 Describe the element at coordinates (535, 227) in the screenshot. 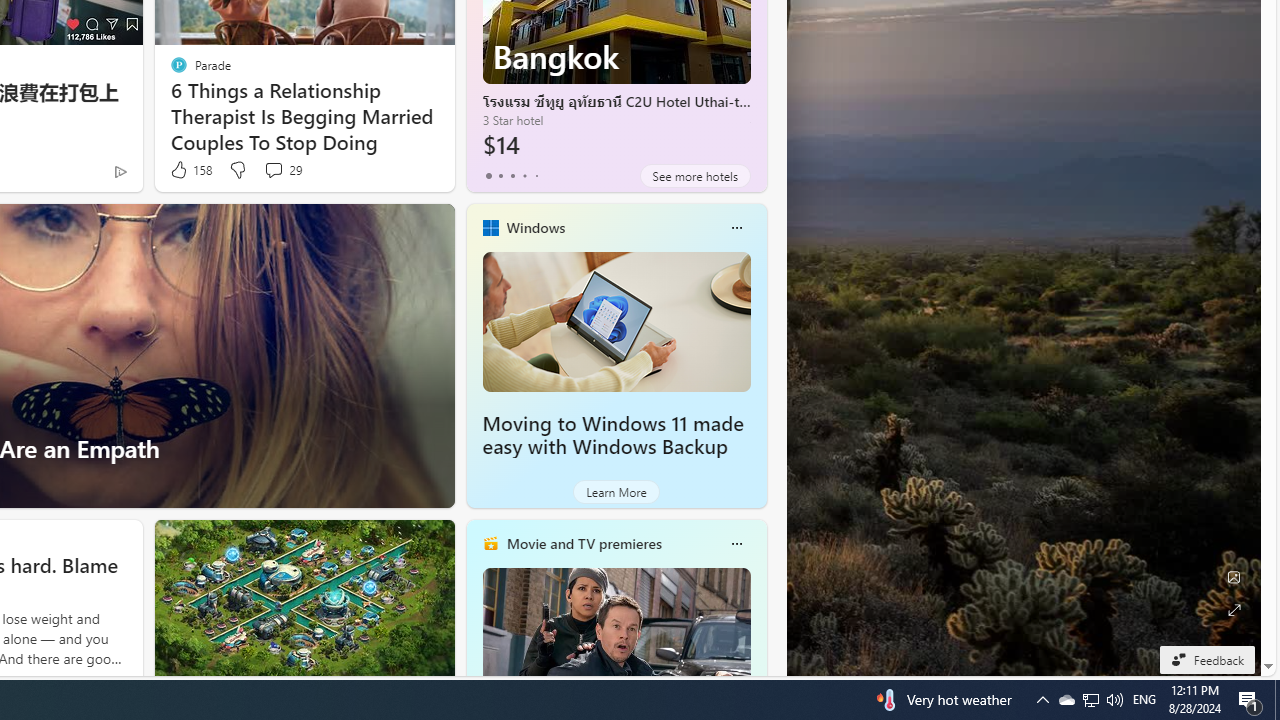

I see `Windows` at that location.